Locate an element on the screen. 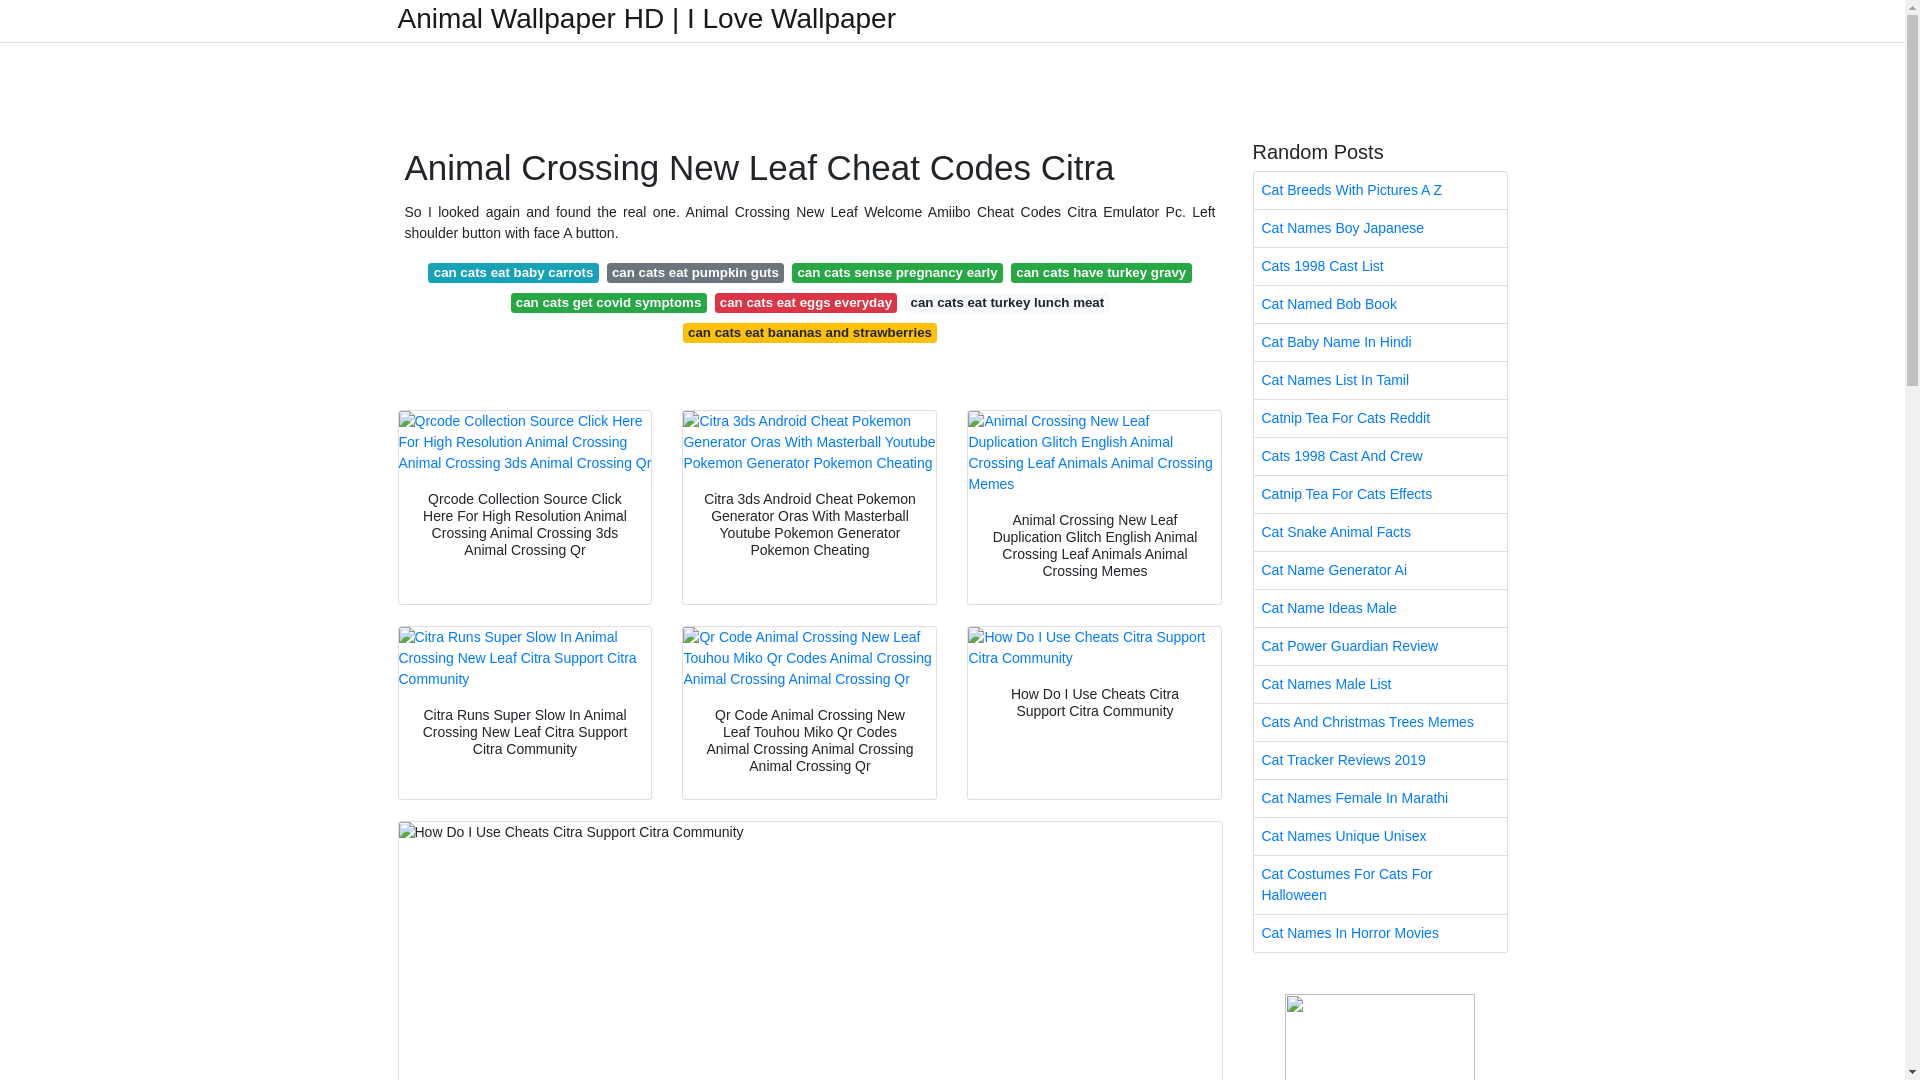 The height and width of the screenshot is (1080, 1920). can cats get covid symptoms is located at coordinates (608, 302).